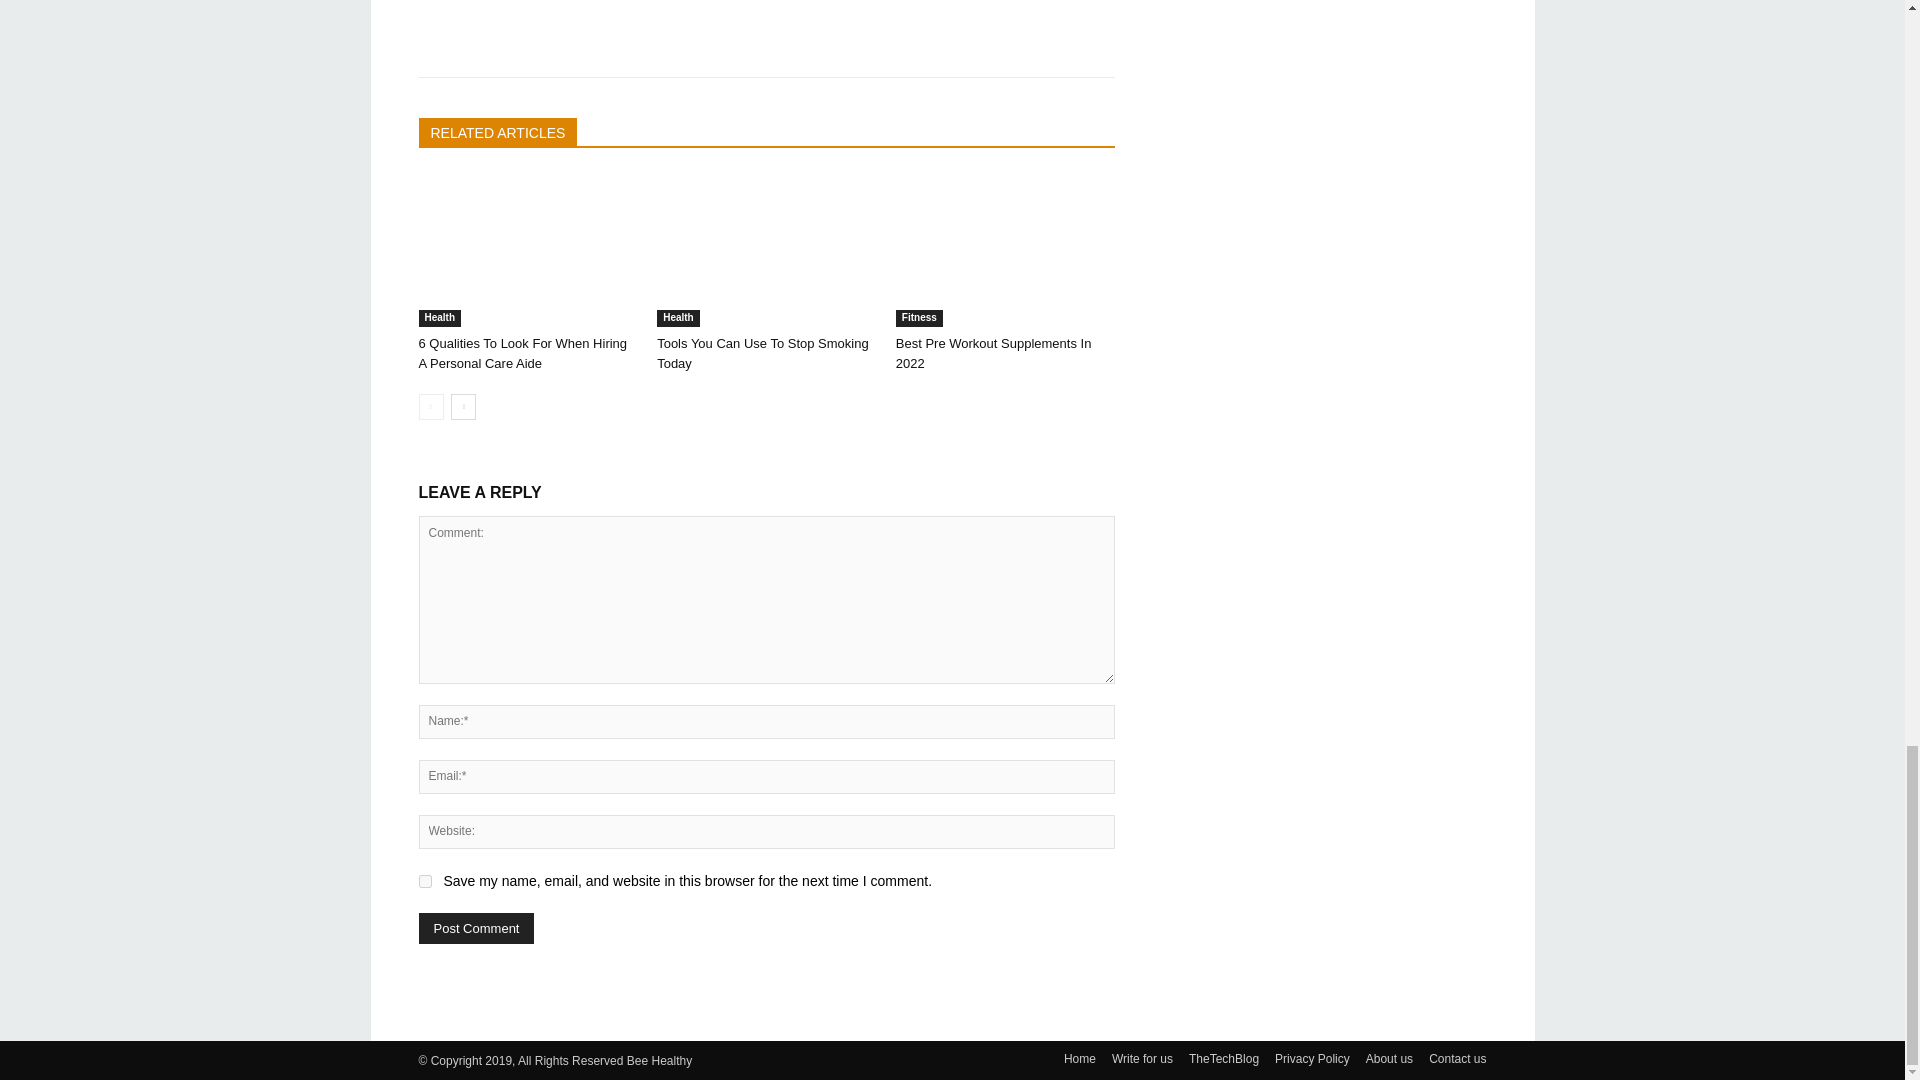  What do you see at coordinates (439, 318) in the screenshot?
I see `Health` at bounding box center [439, 318].